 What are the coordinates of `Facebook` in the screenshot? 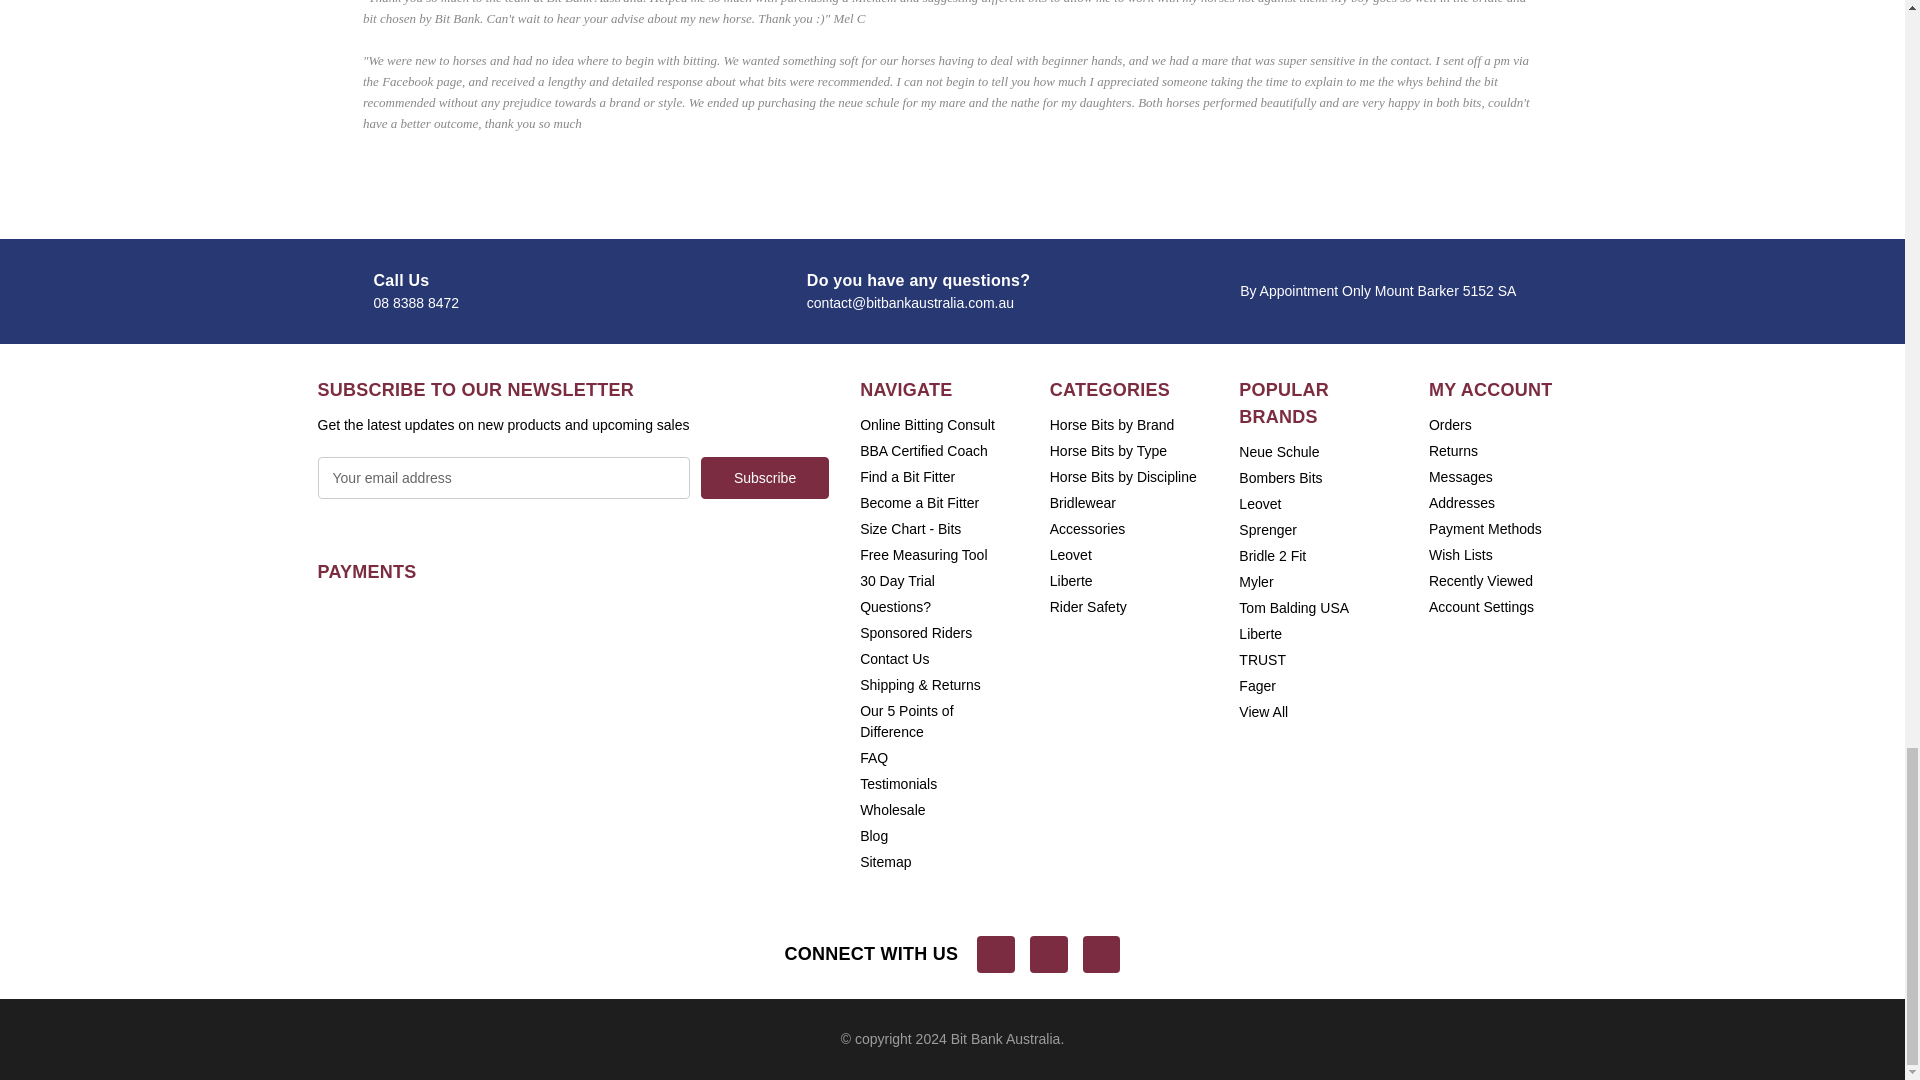 It's located at (996, 955).